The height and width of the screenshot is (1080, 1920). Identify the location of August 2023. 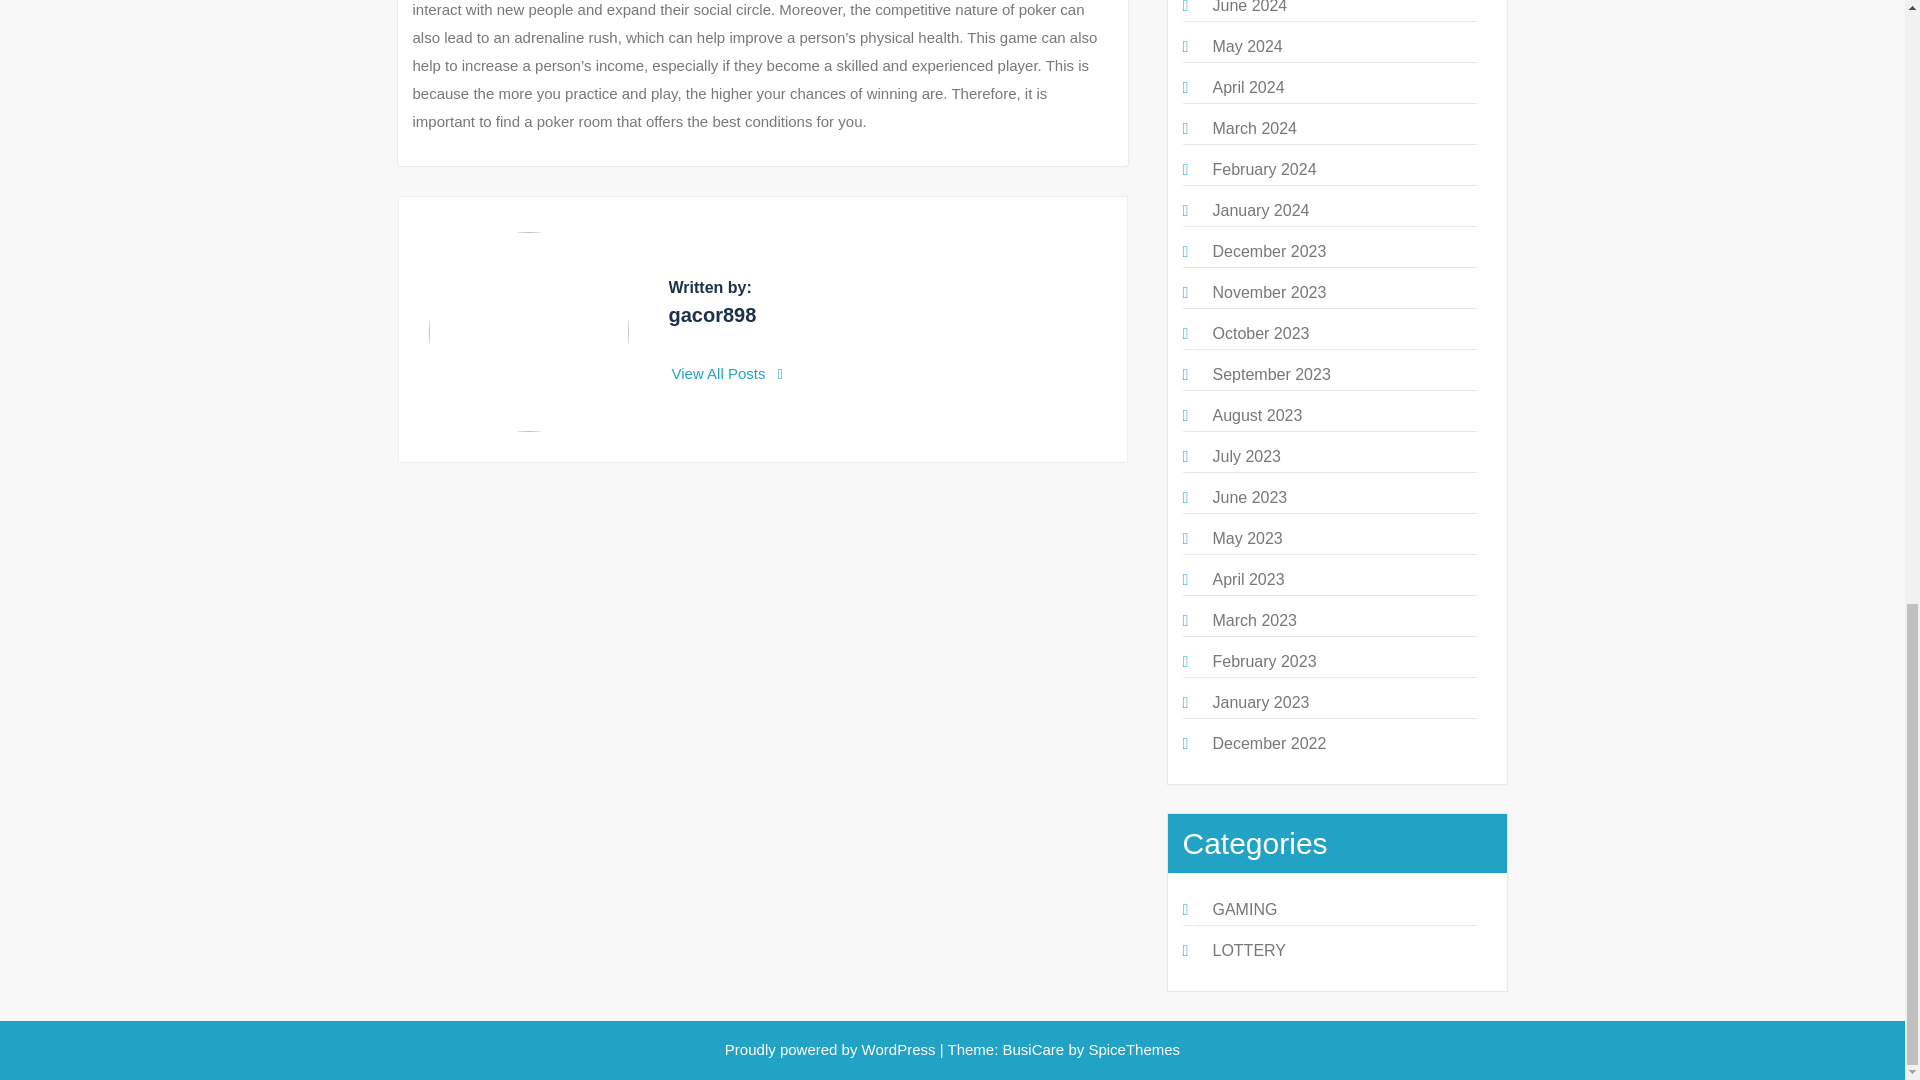
(1256, 416).